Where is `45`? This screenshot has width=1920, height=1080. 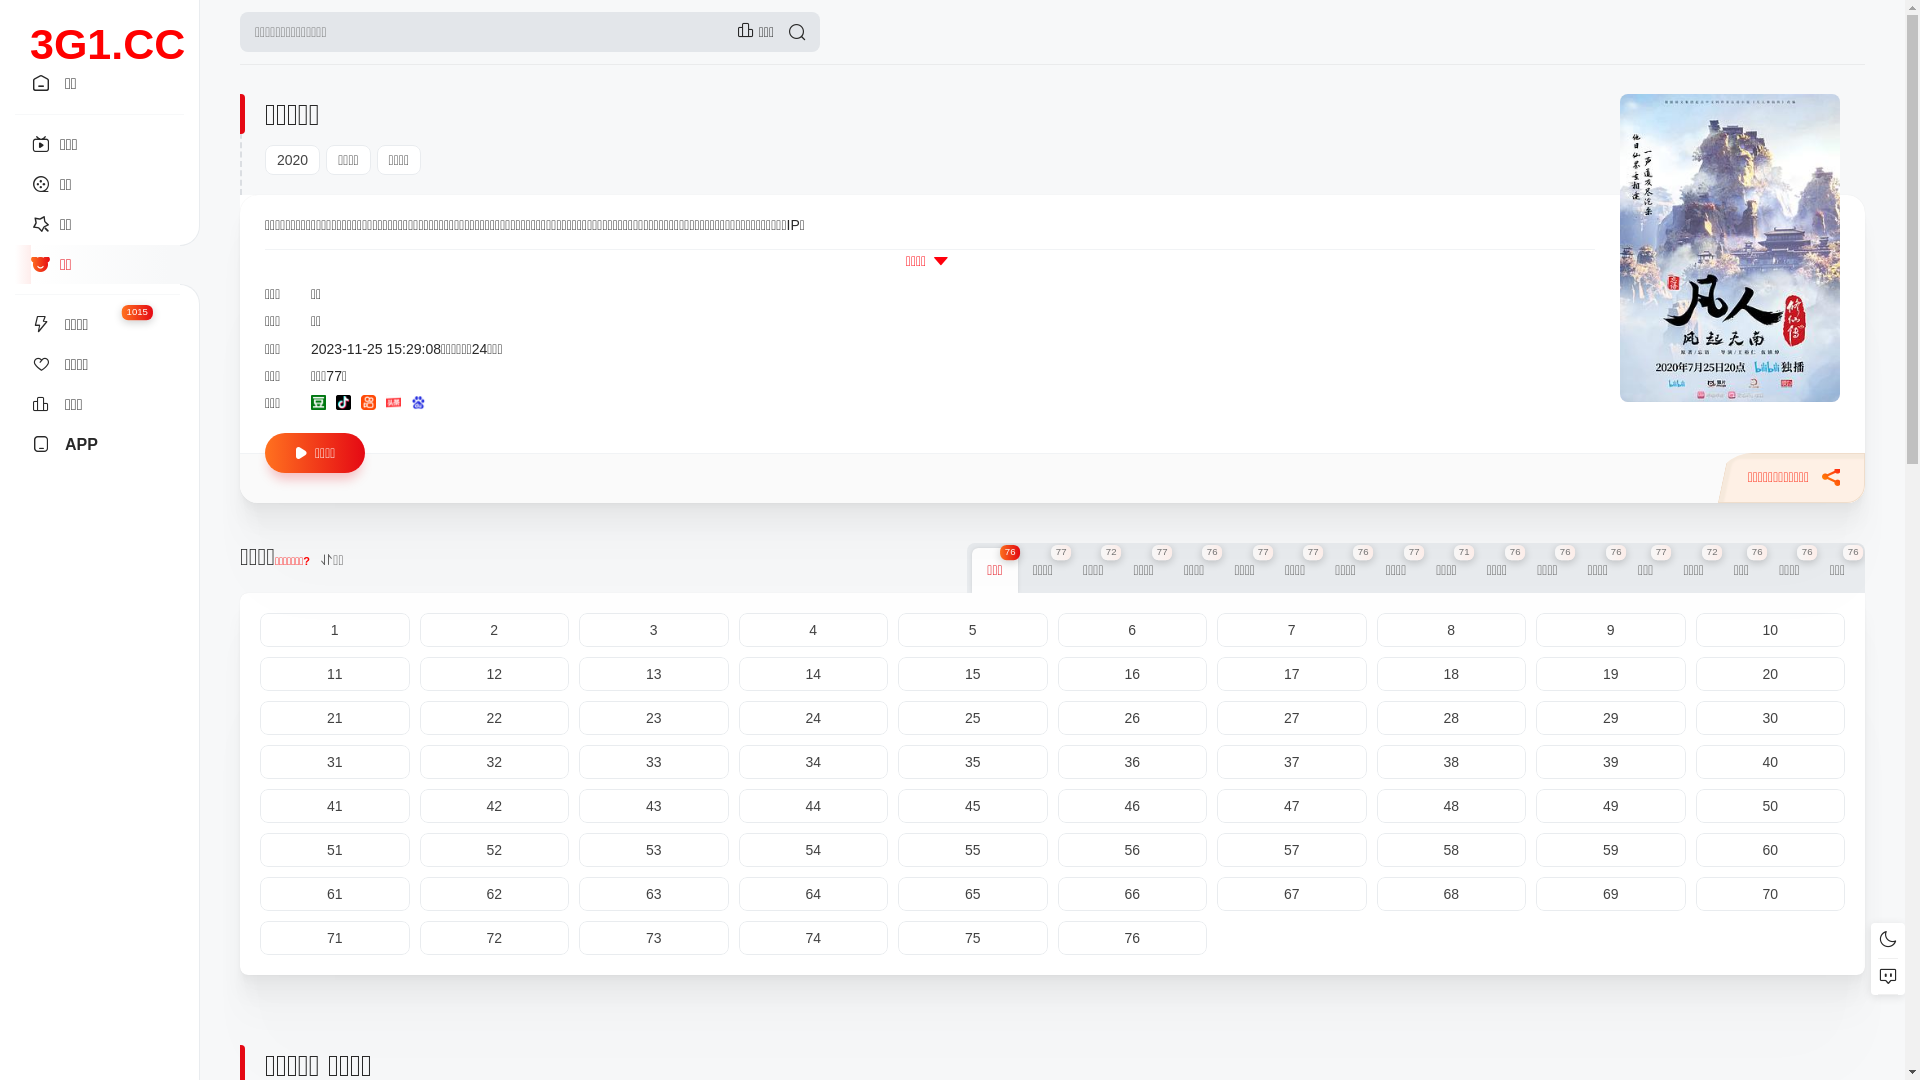 45 is located at coordinates (973, 806).